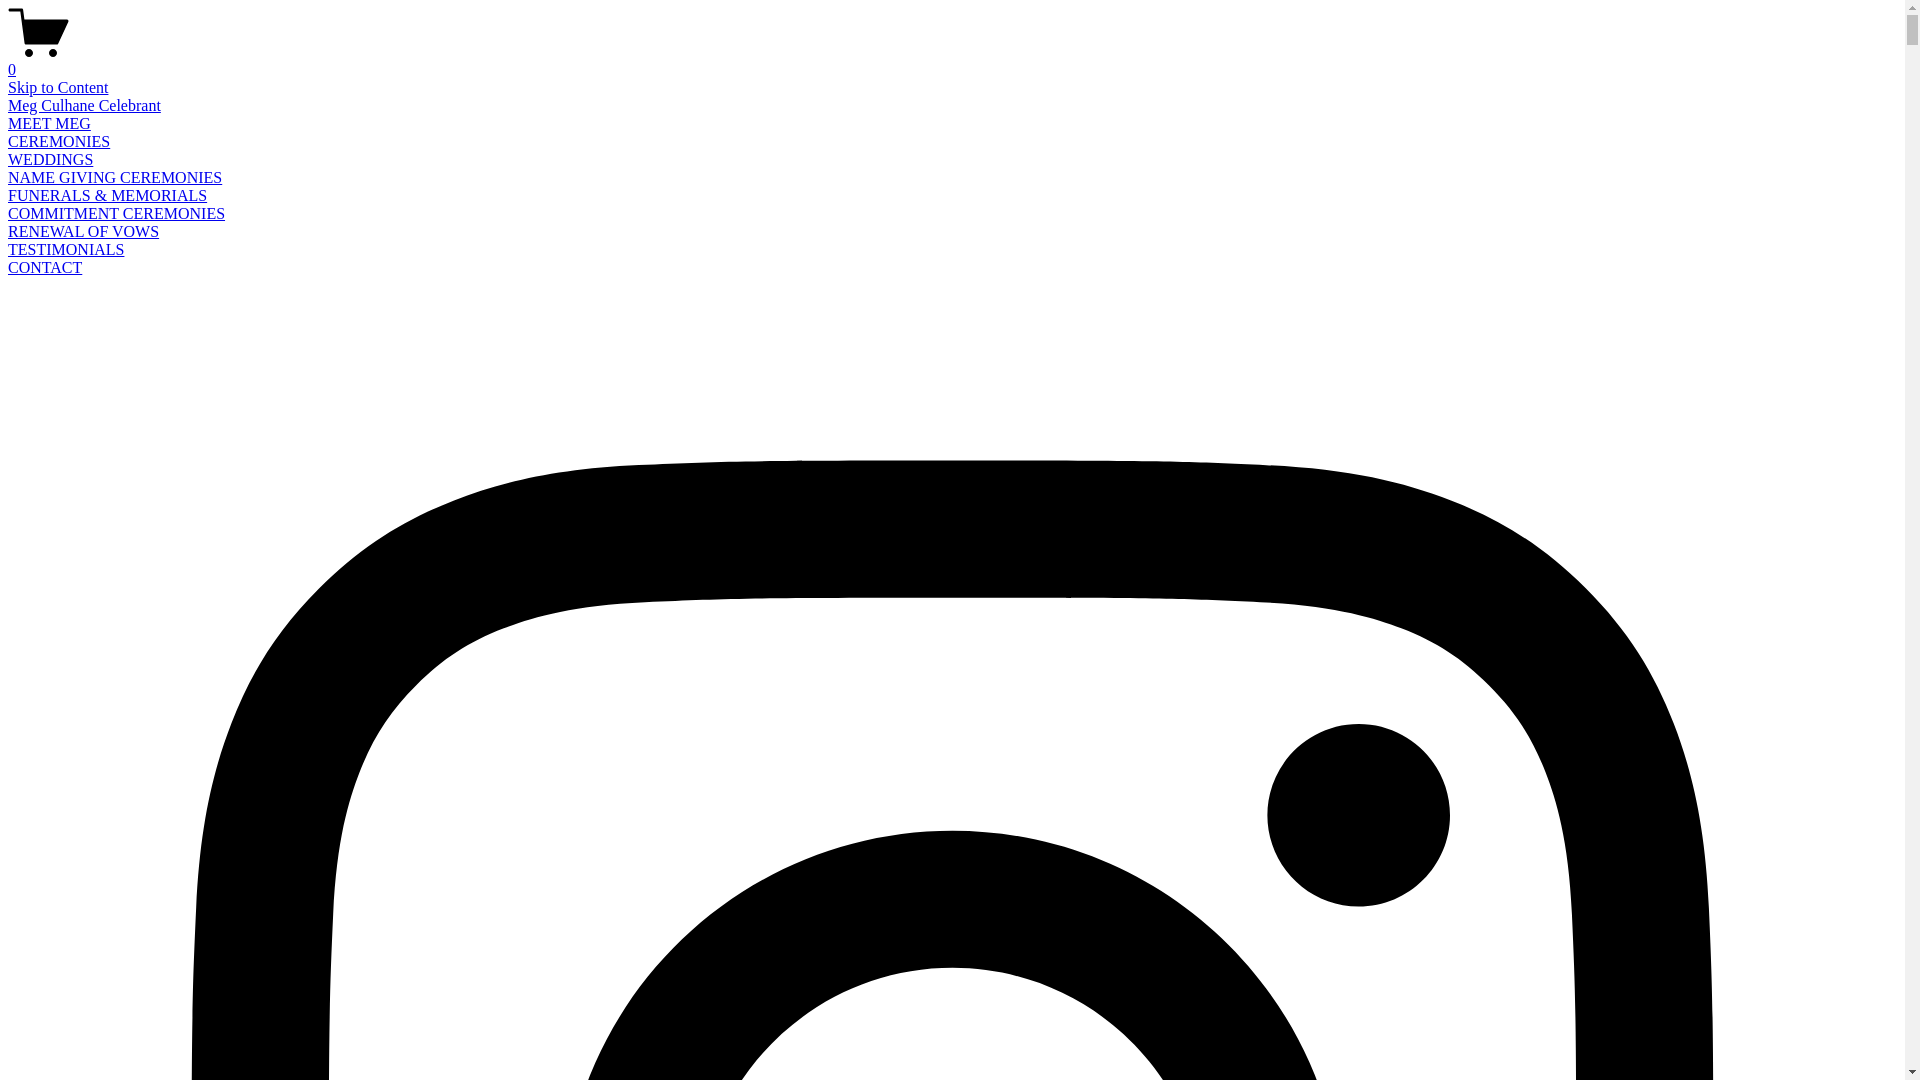  Describe the element at coordinates (952, 61) in the screenshot. I see `0` at that location.